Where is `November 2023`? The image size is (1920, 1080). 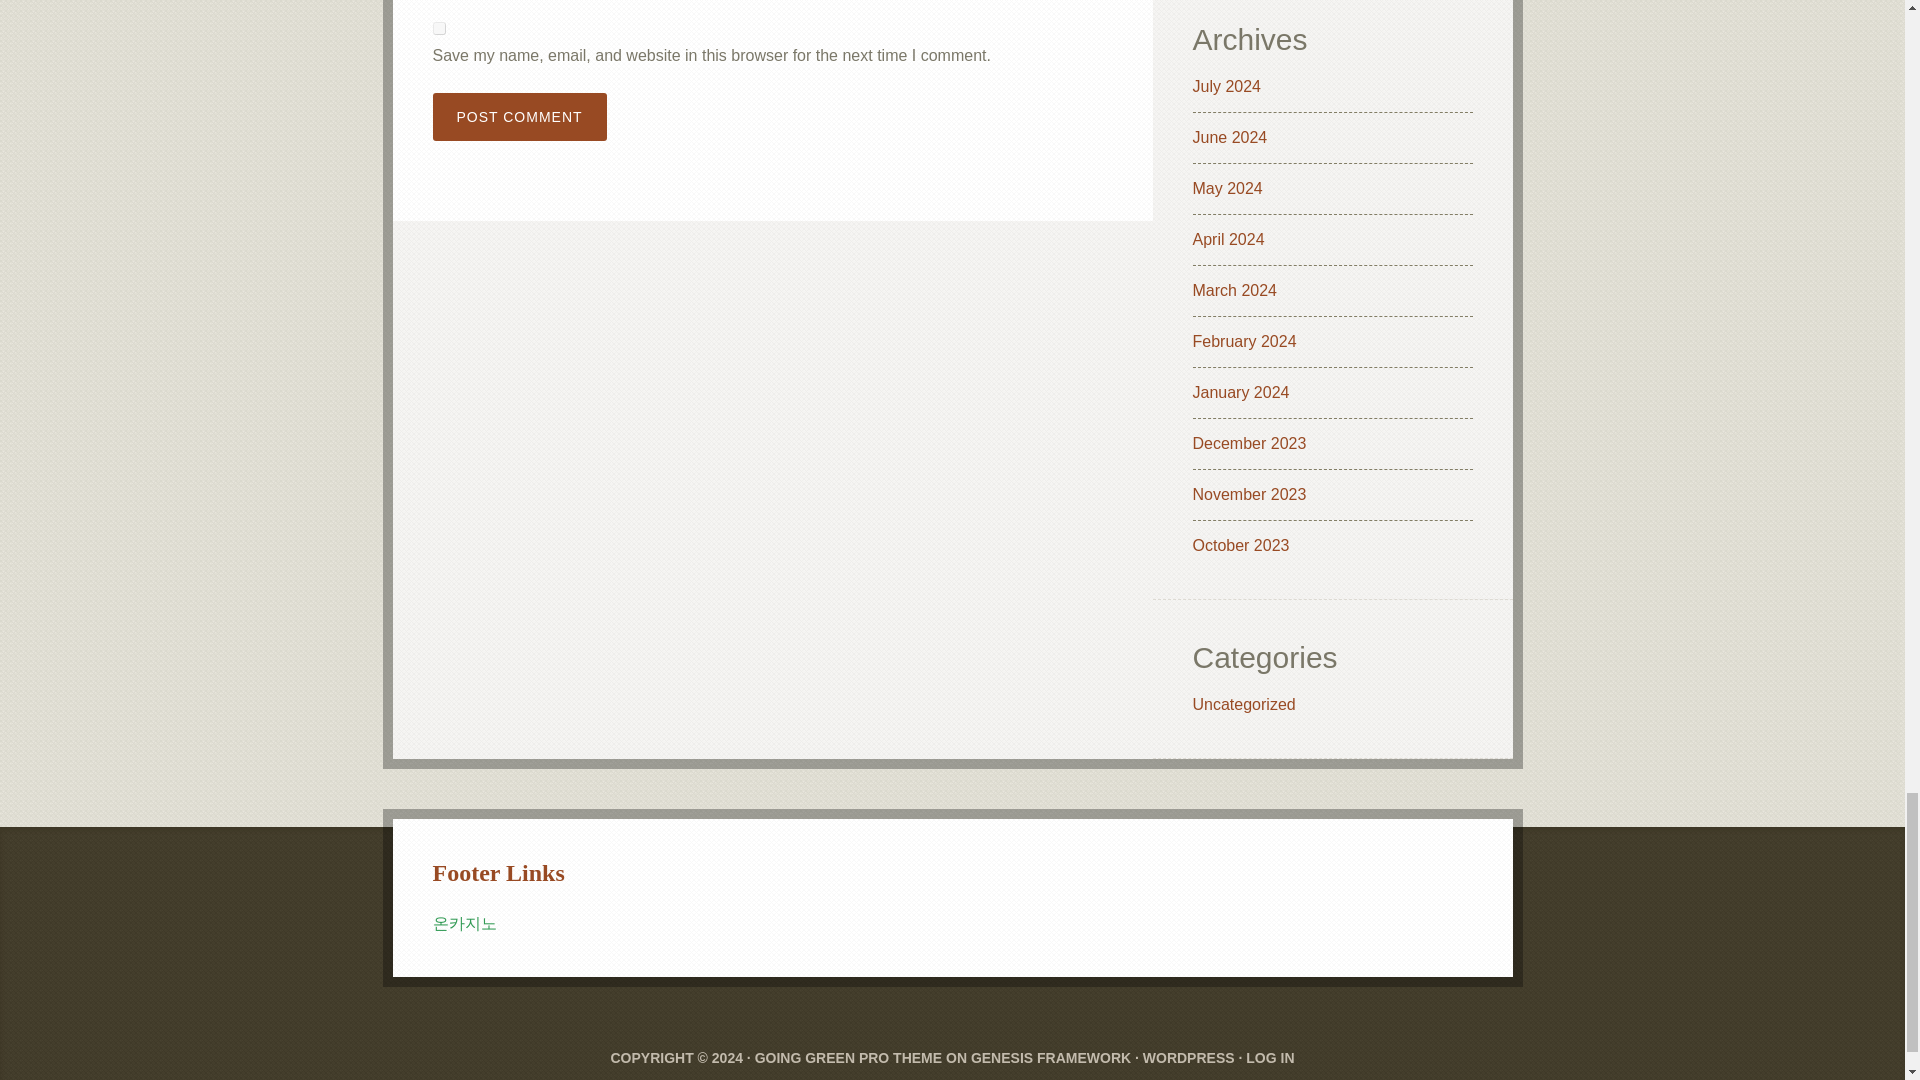
November 2023 is located at coordinates (1248, 494).